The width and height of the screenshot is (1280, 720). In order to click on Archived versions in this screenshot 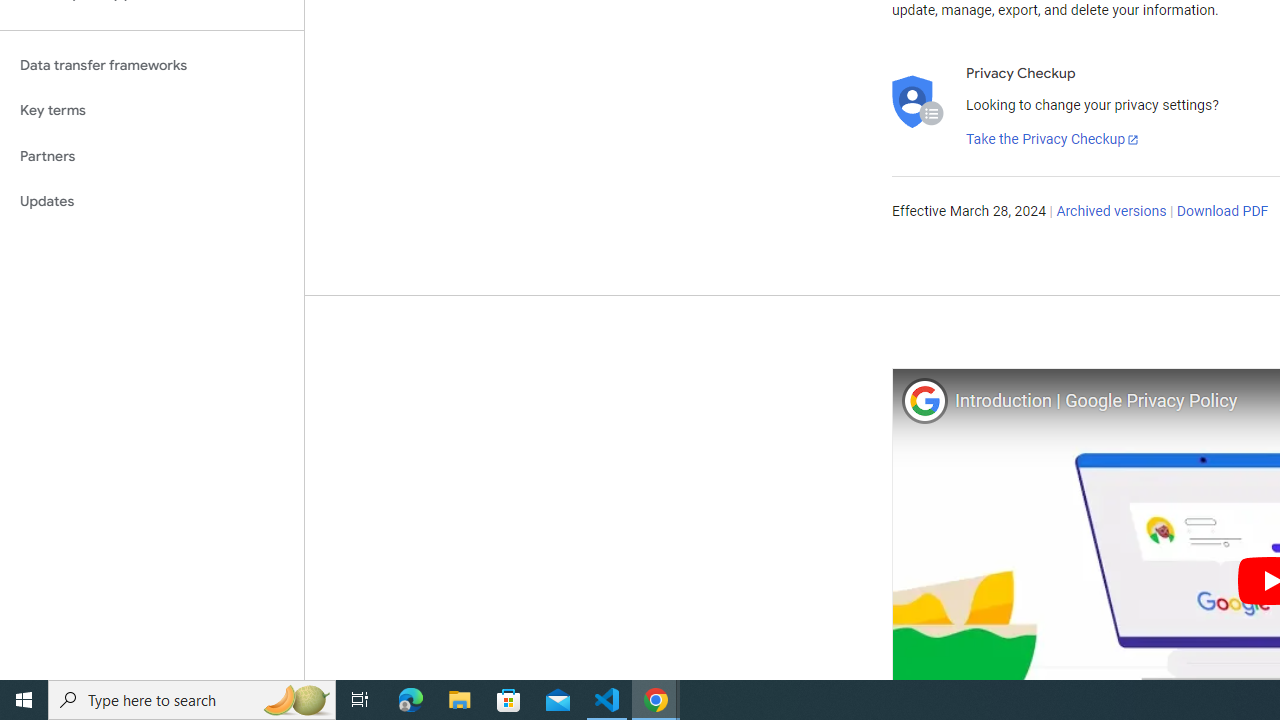, I will do `click(1112, 212)`.